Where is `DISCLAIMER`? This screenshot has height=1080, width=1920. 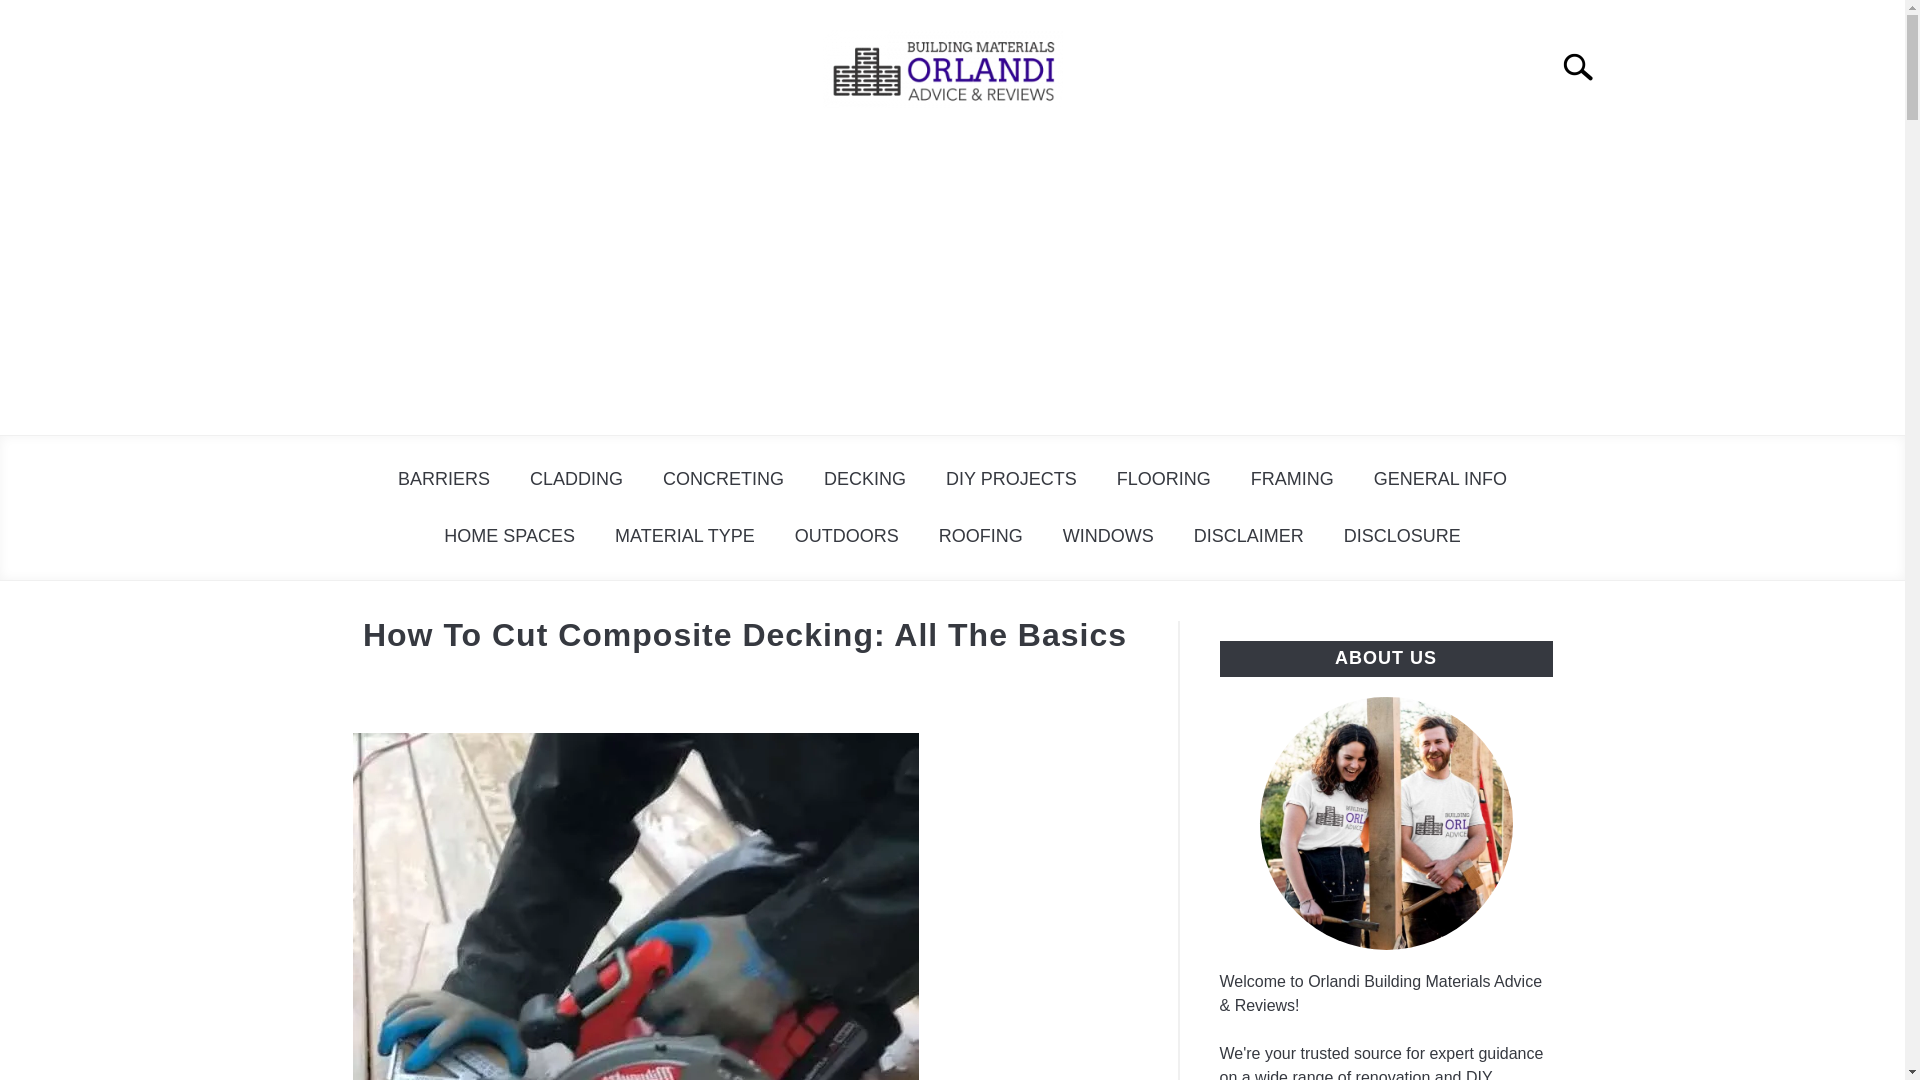 DISCLAIMER is located at coordinates (1248, 536).